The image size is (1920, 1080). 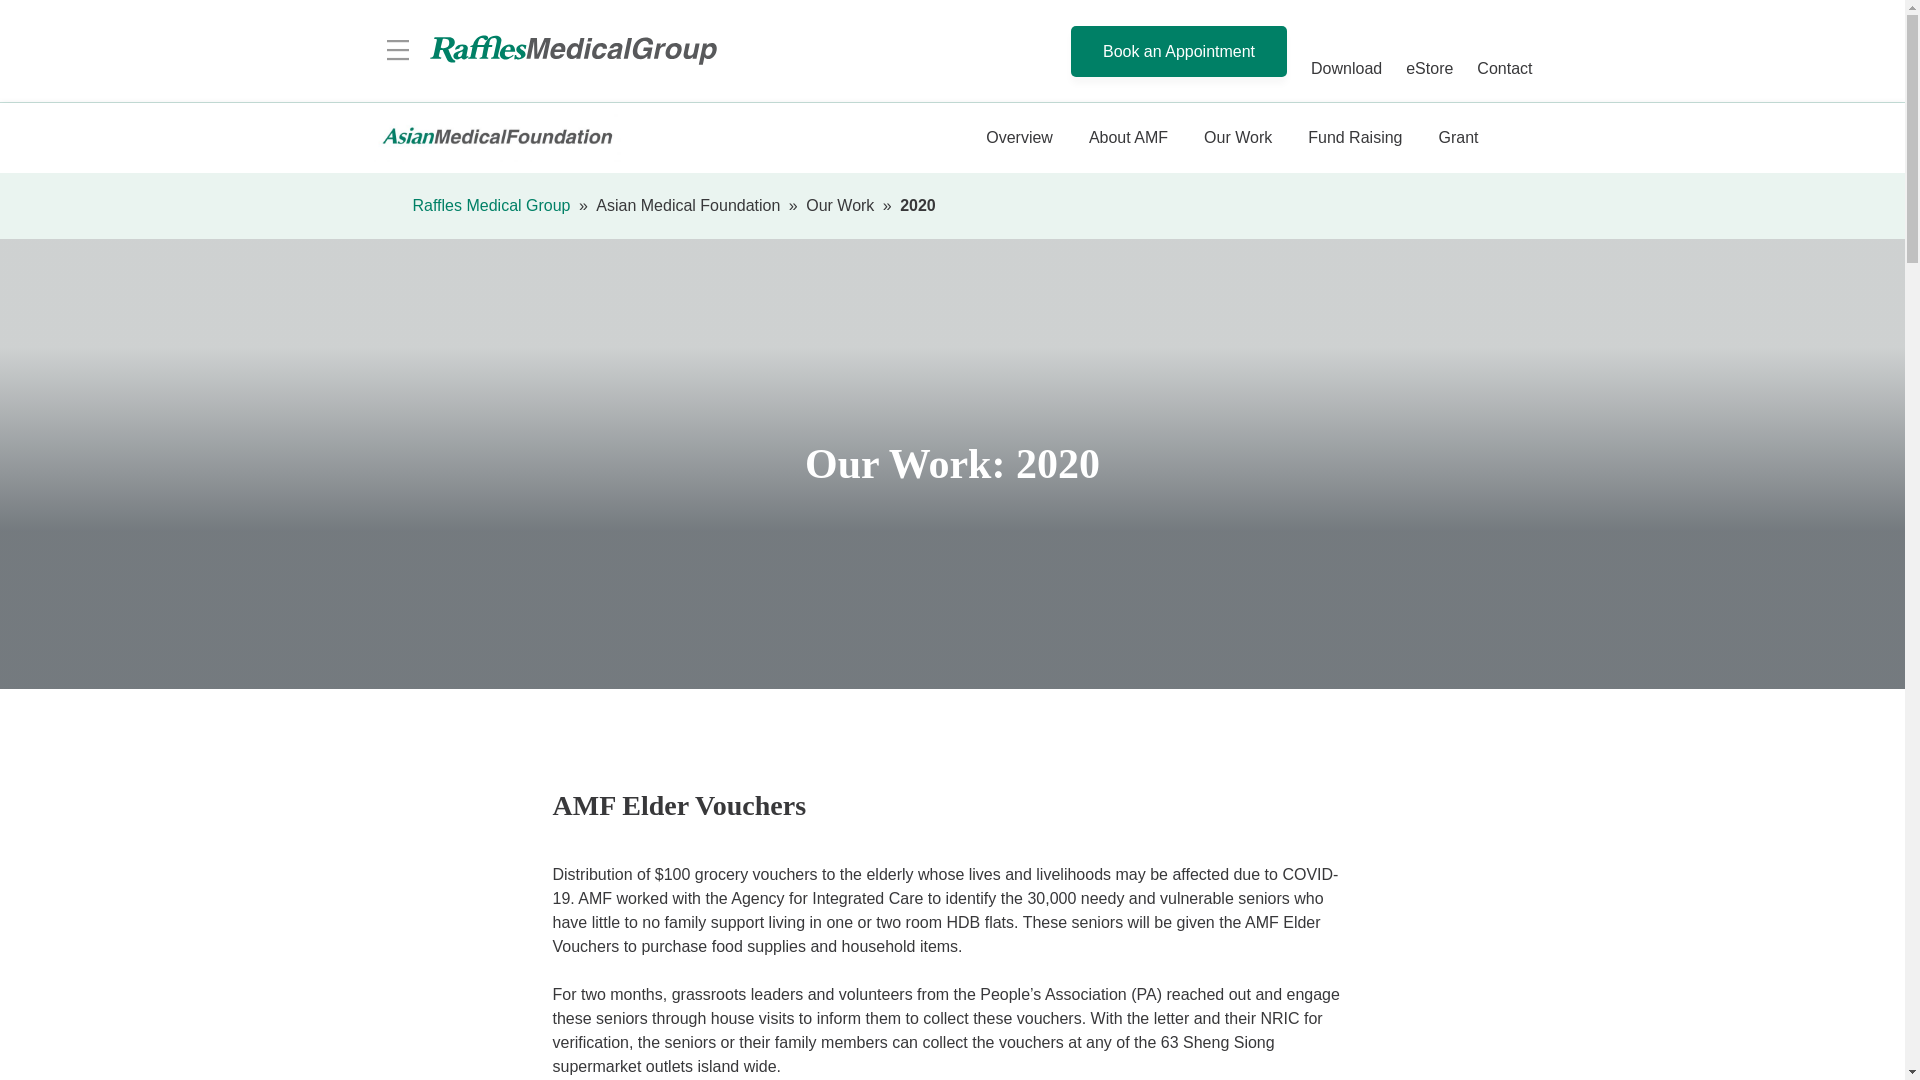 What do you see at coordinates (572, 52) in the screenshot?
I see `uabb-menu-toggle` at bounding box center [572, 52].